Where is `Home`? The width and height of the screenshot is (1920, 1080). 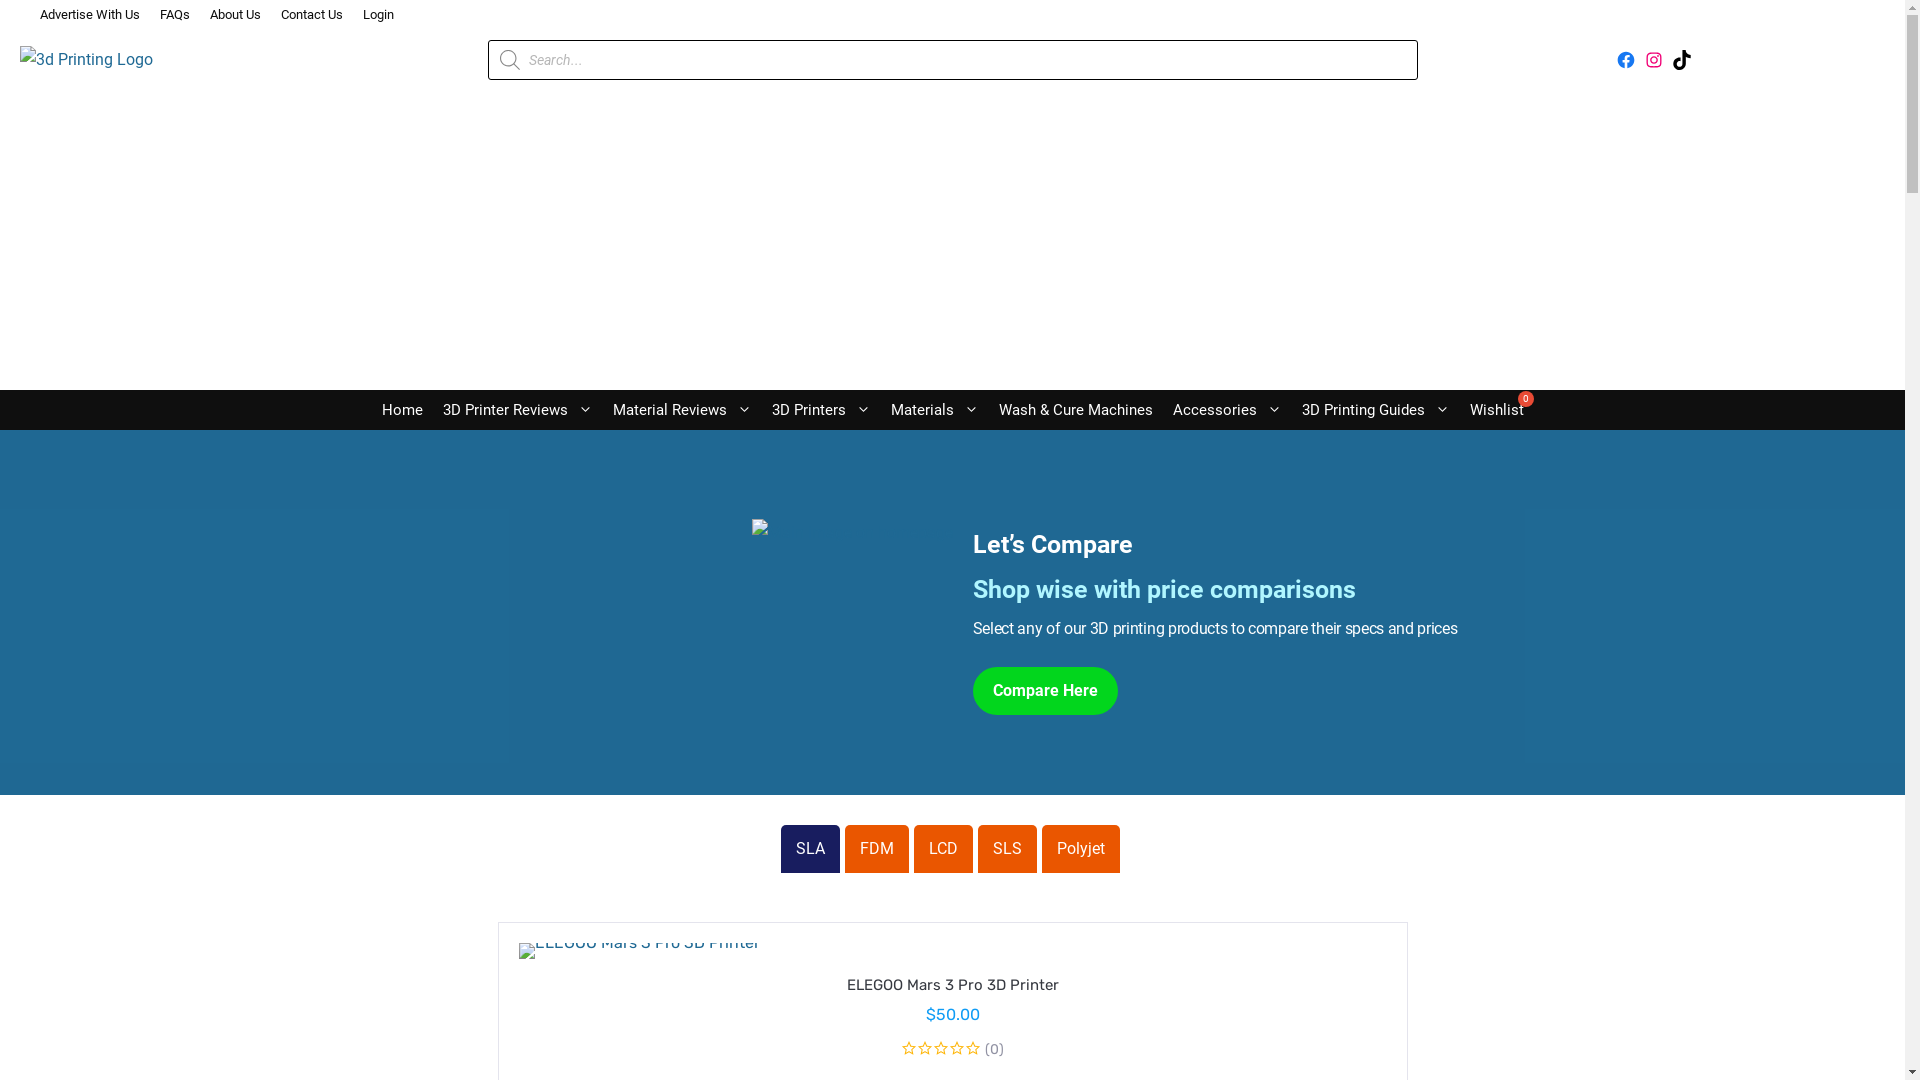
Home is located at coordinates (402, 410).